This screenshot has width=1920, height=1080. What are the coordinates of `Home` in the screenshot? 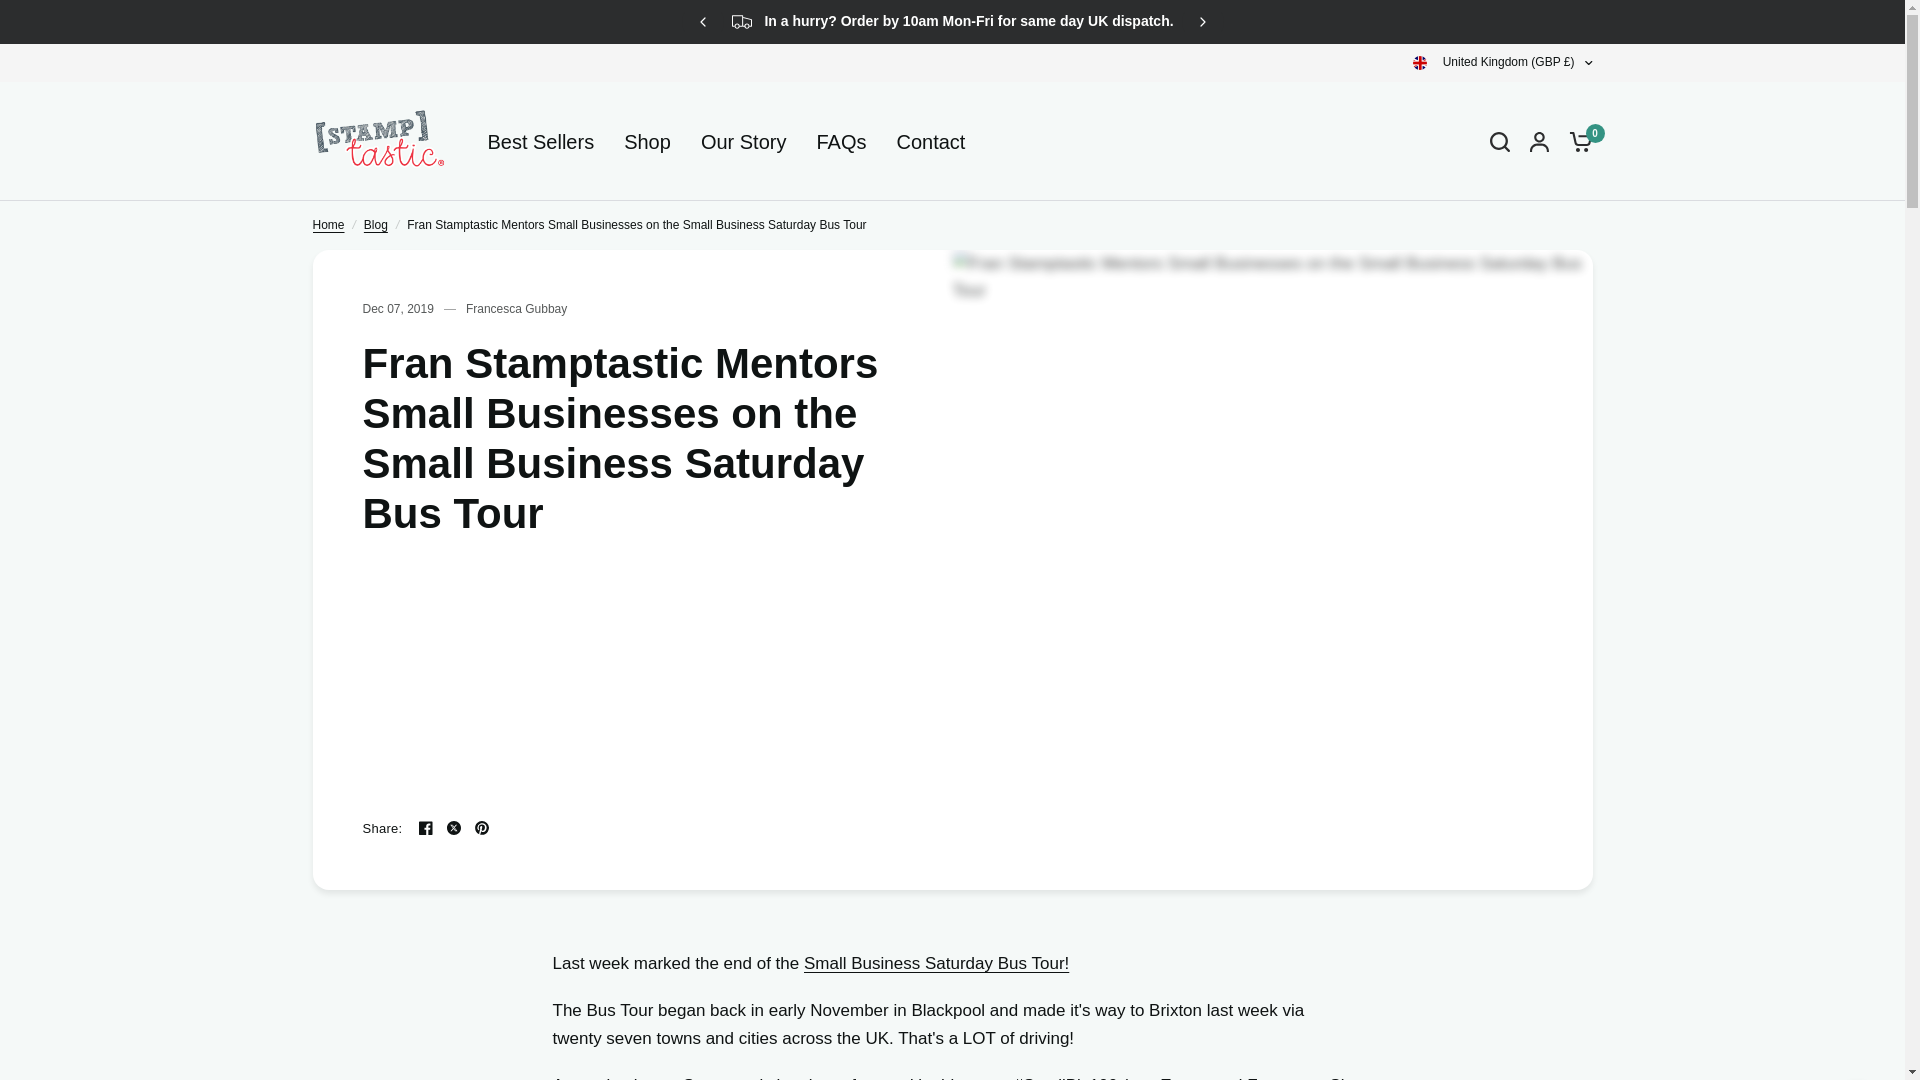 It's located at (327, 226).